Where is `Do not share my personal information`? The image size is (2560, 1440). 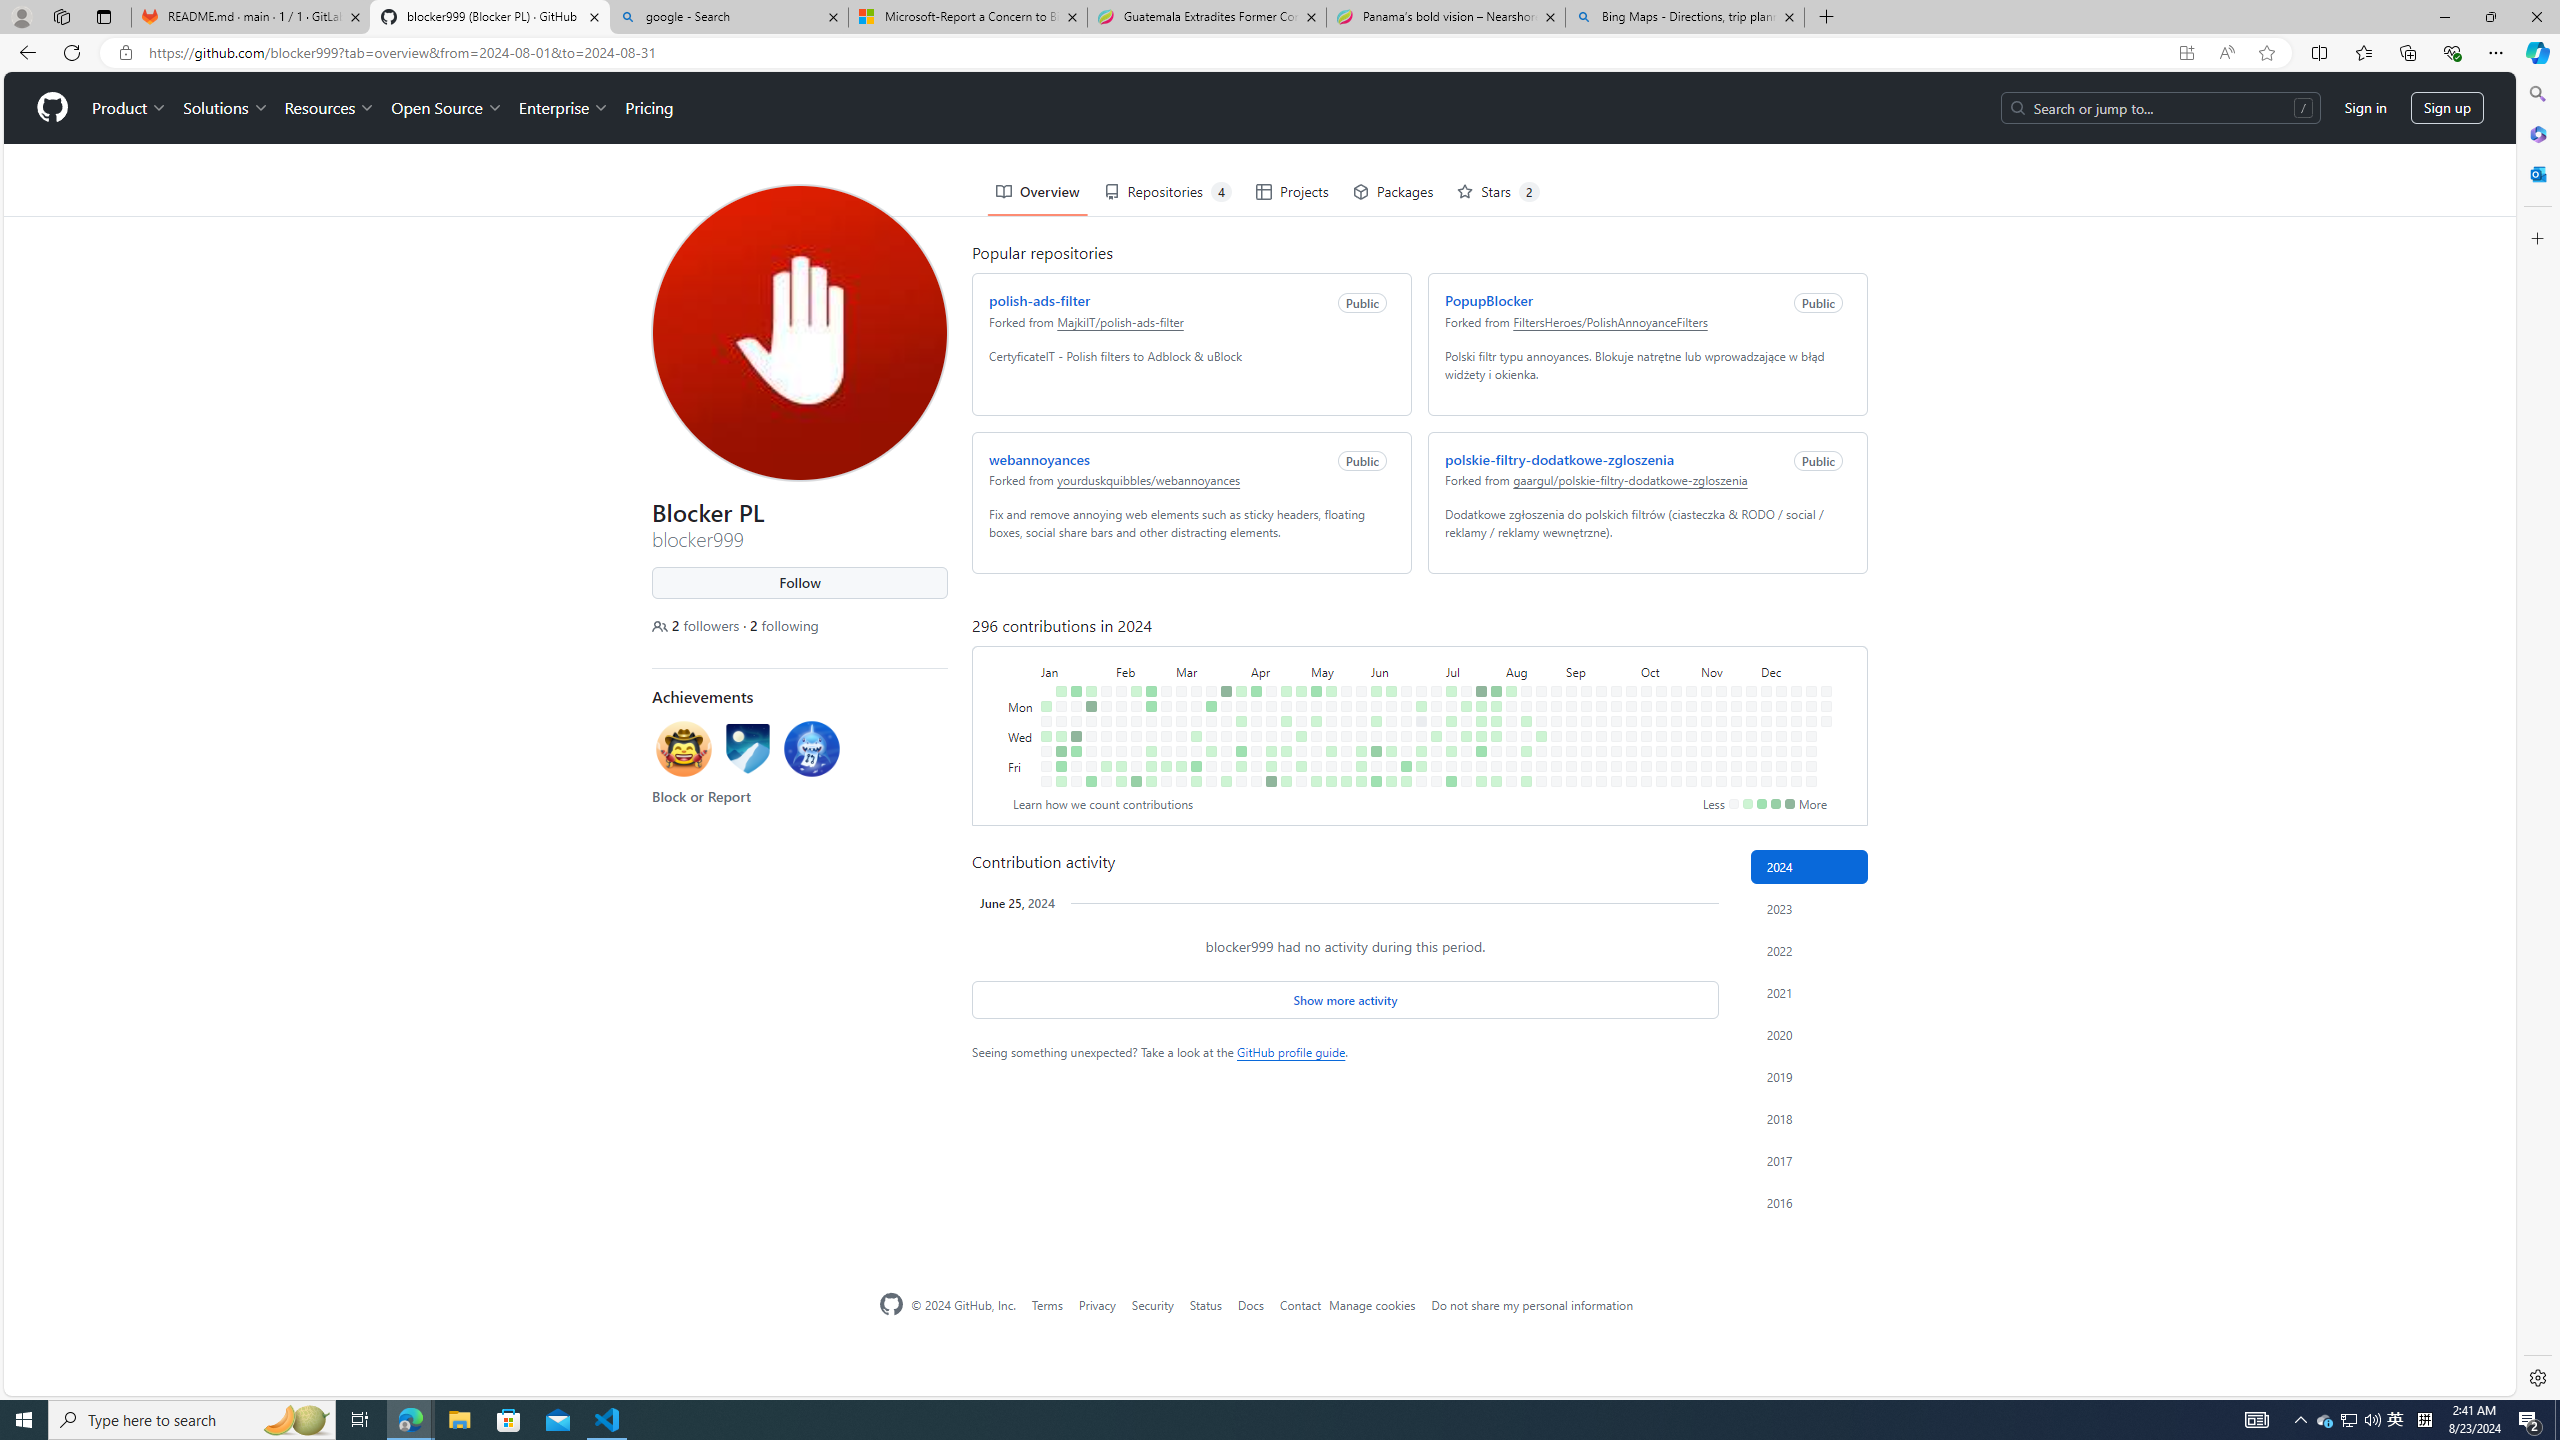 Do not share my personal information is located at coordinates (1532, 1304).